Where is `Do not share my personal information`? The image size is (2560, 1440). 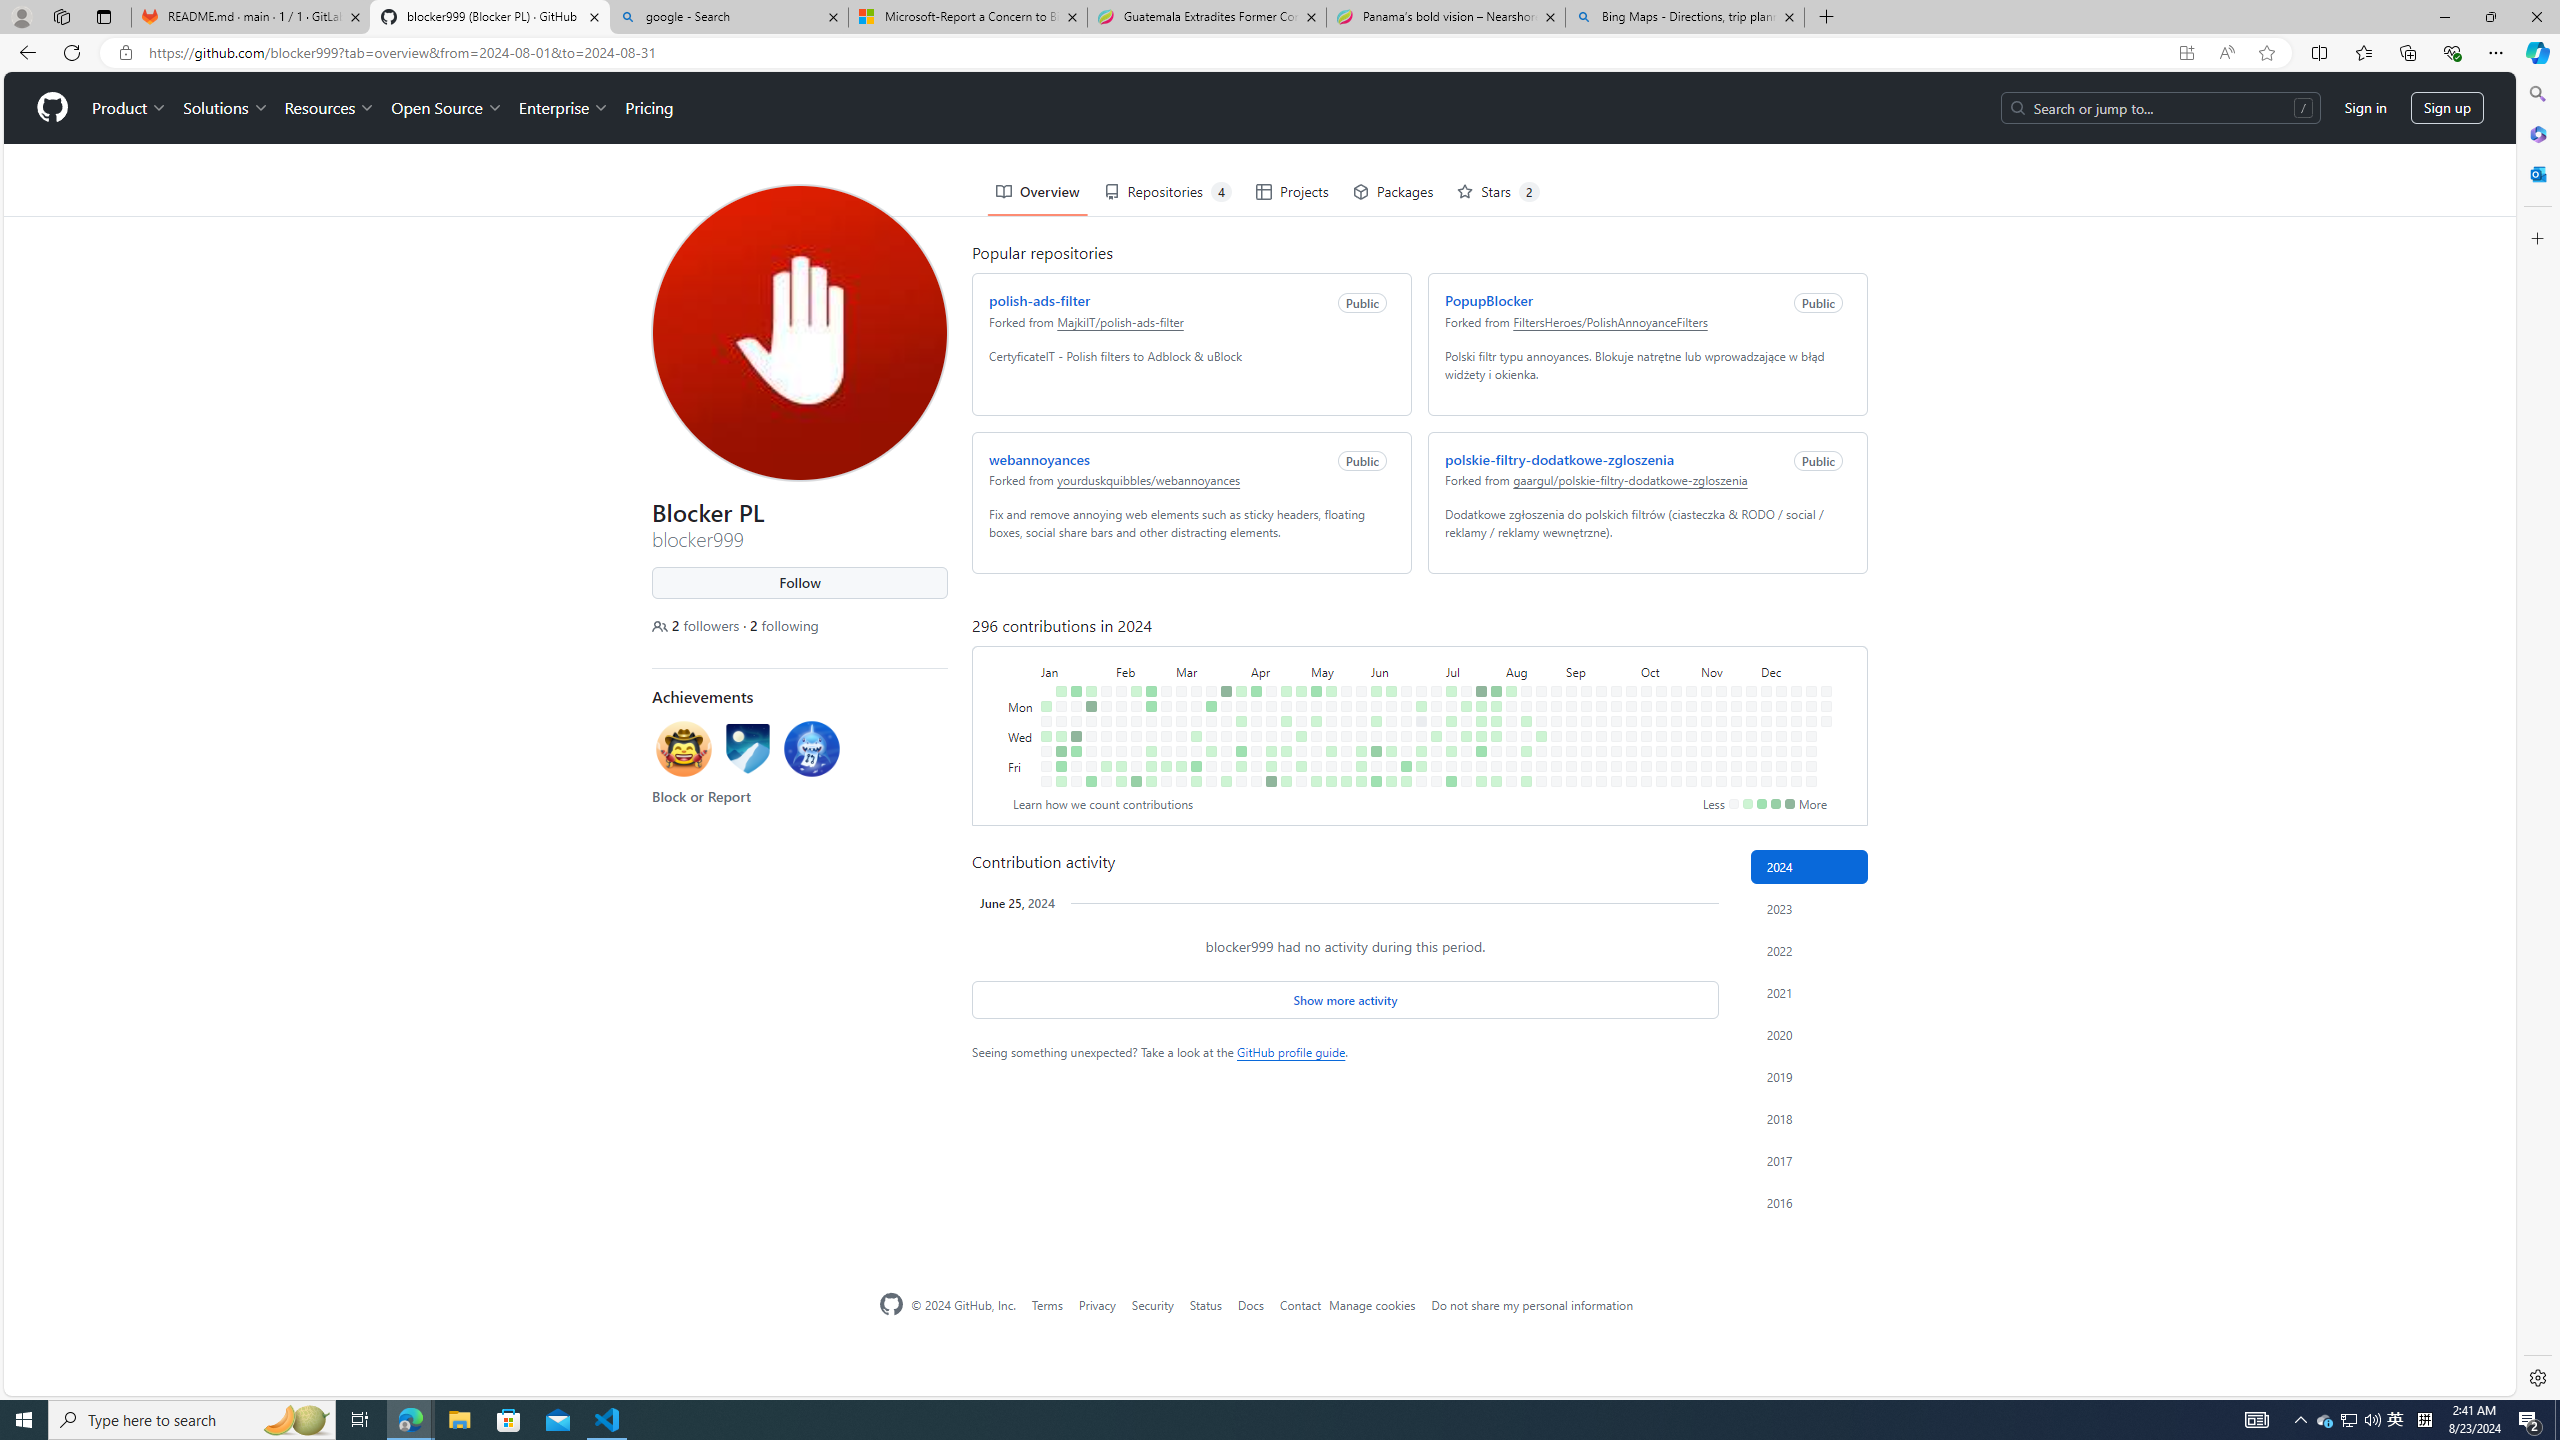 Do not share my personal information is located at coordinates (1532, 1304).